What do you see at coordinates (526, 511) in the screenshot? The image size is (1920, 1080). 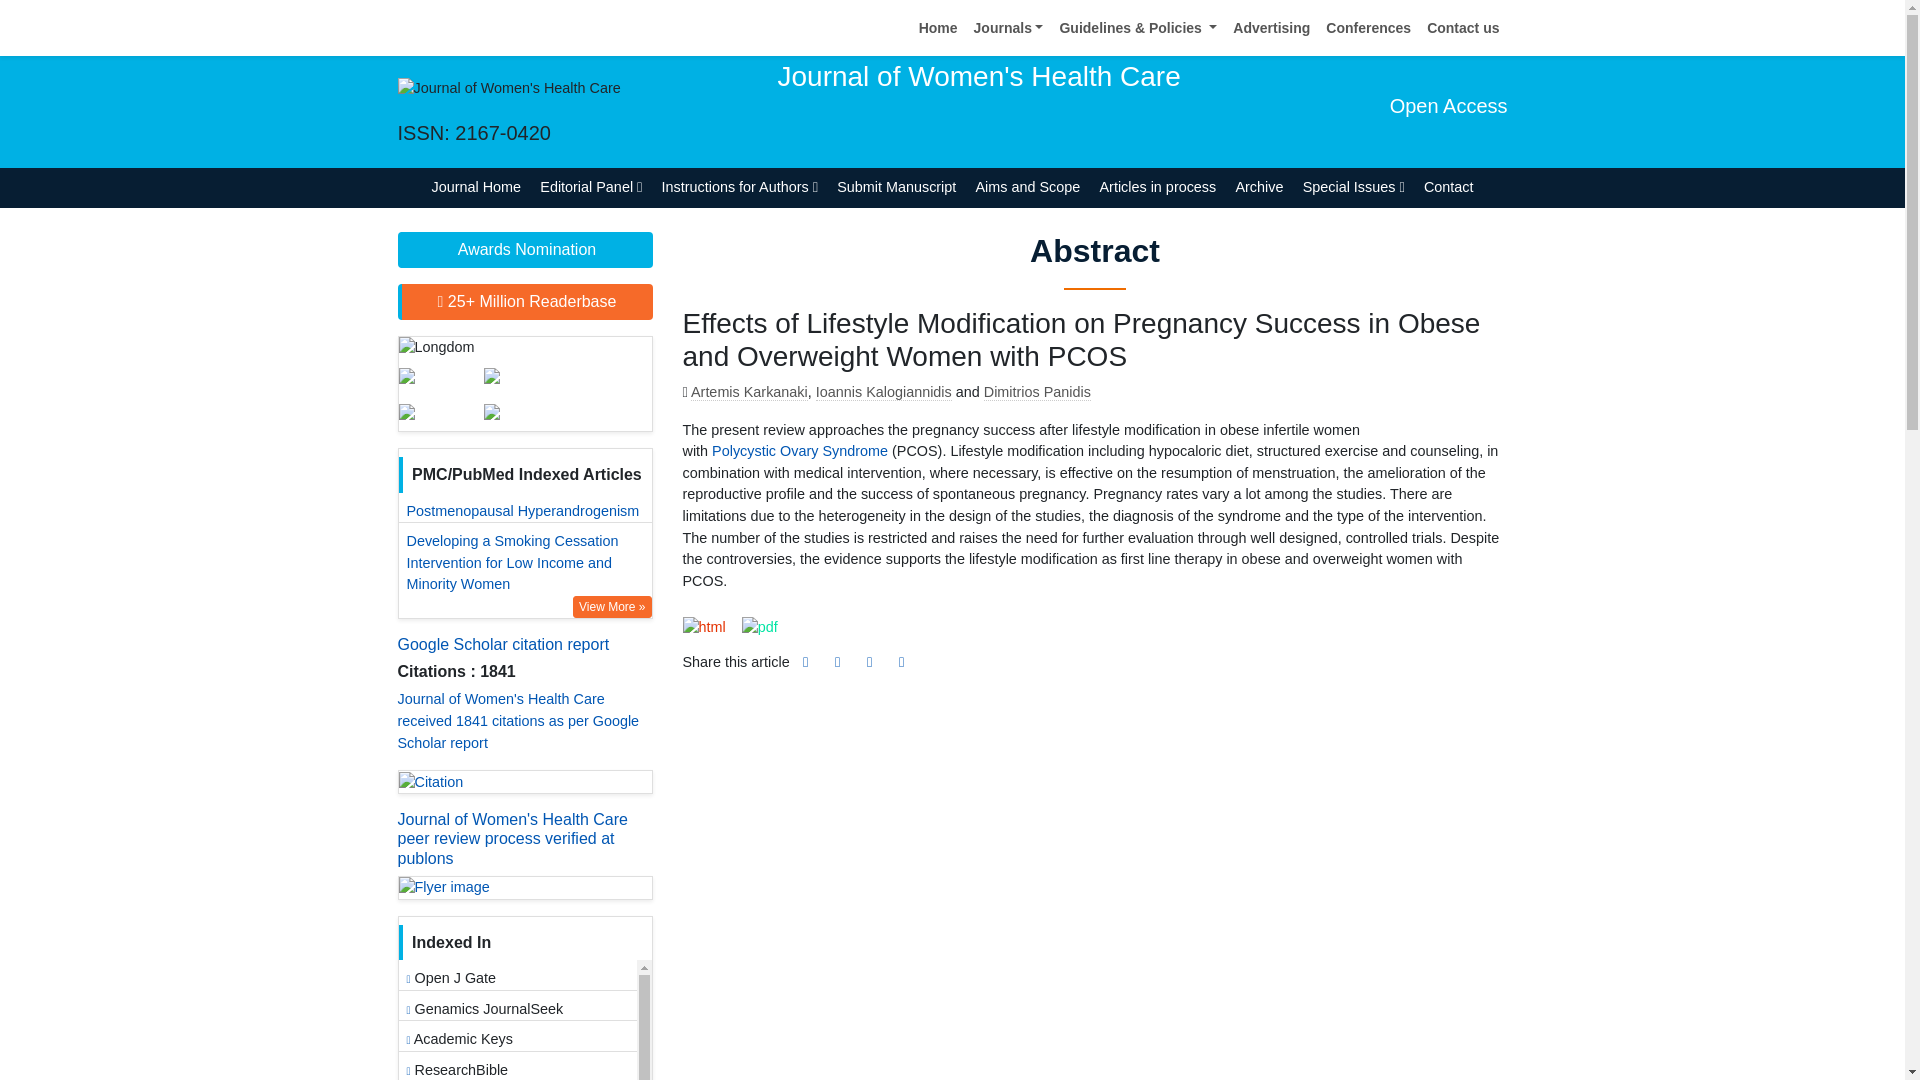 I see `Postmenopausal Hyperandrogenism` at bounding box center [526, 511].